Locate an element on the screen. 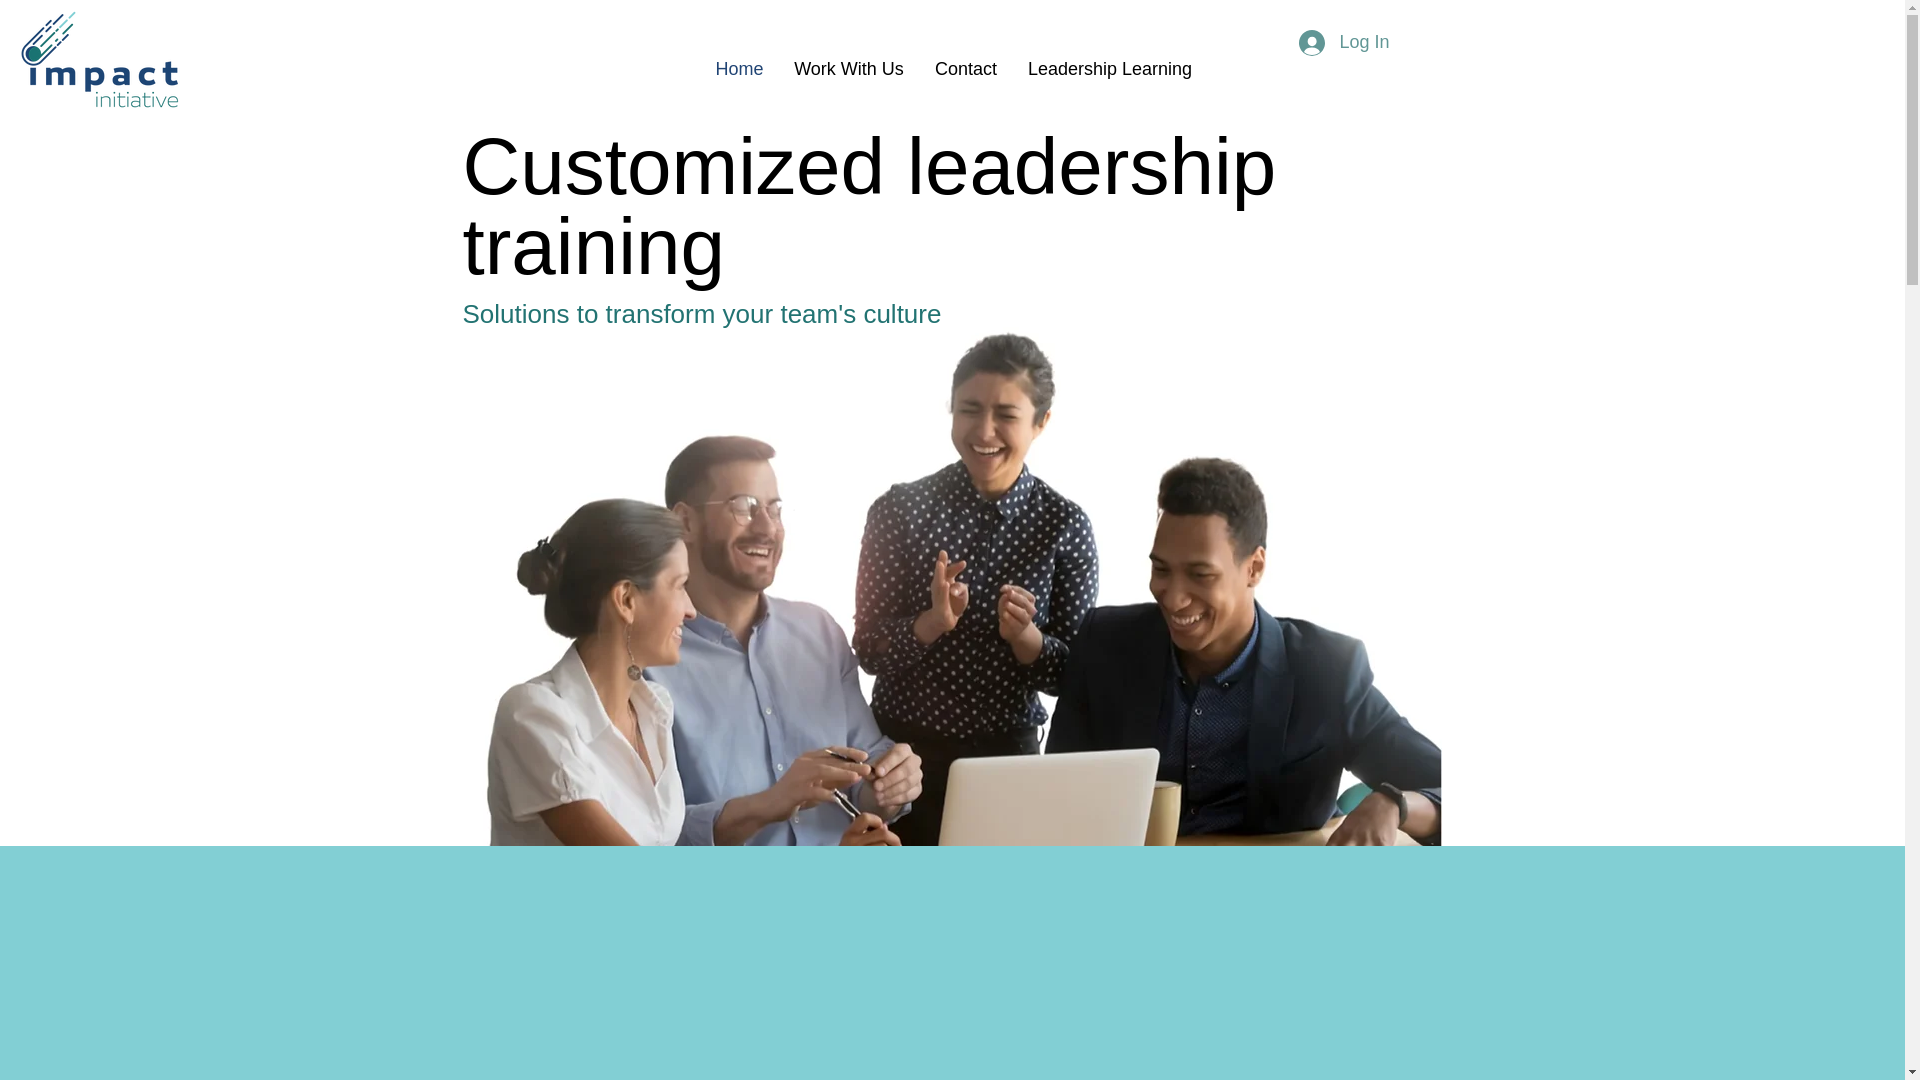 This screenshot has width=1920, height=1080. Log In is located at coordinates (1344, 42).